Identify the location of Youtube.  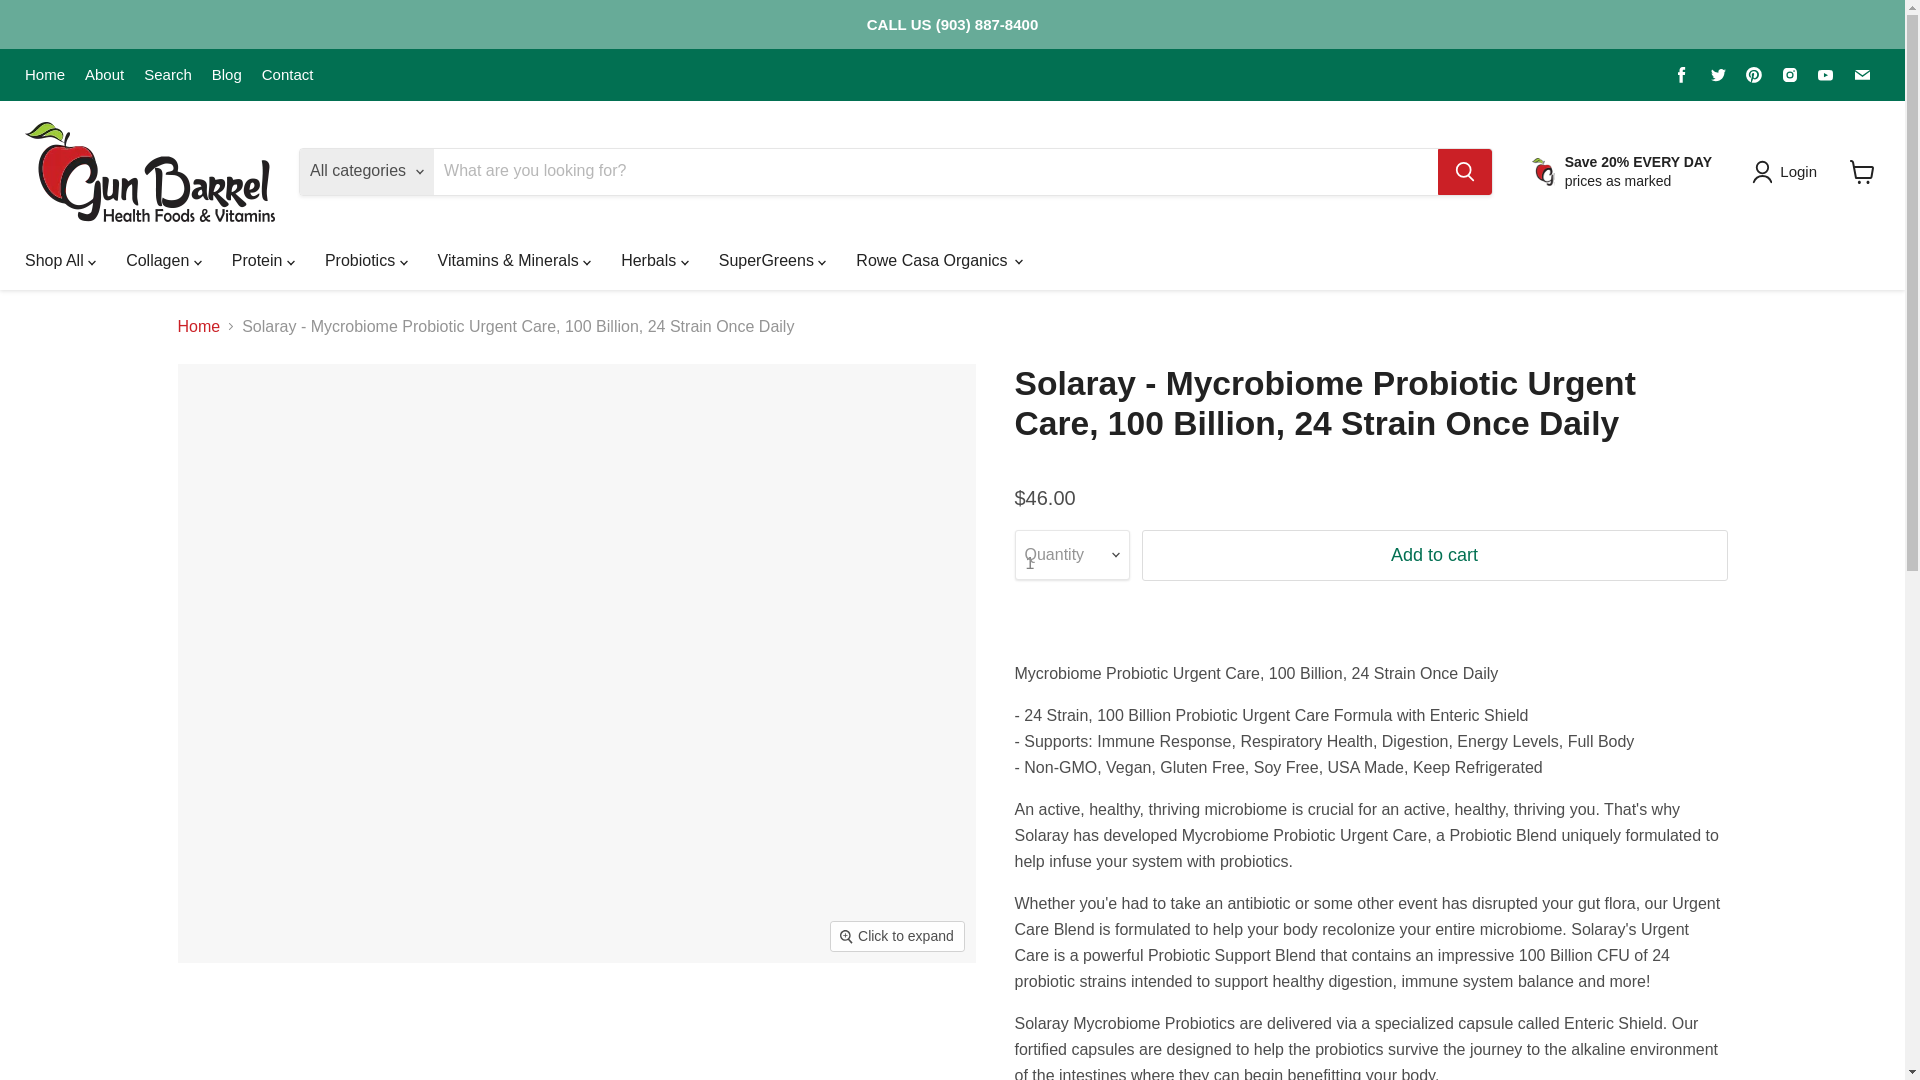
(1826, 74).